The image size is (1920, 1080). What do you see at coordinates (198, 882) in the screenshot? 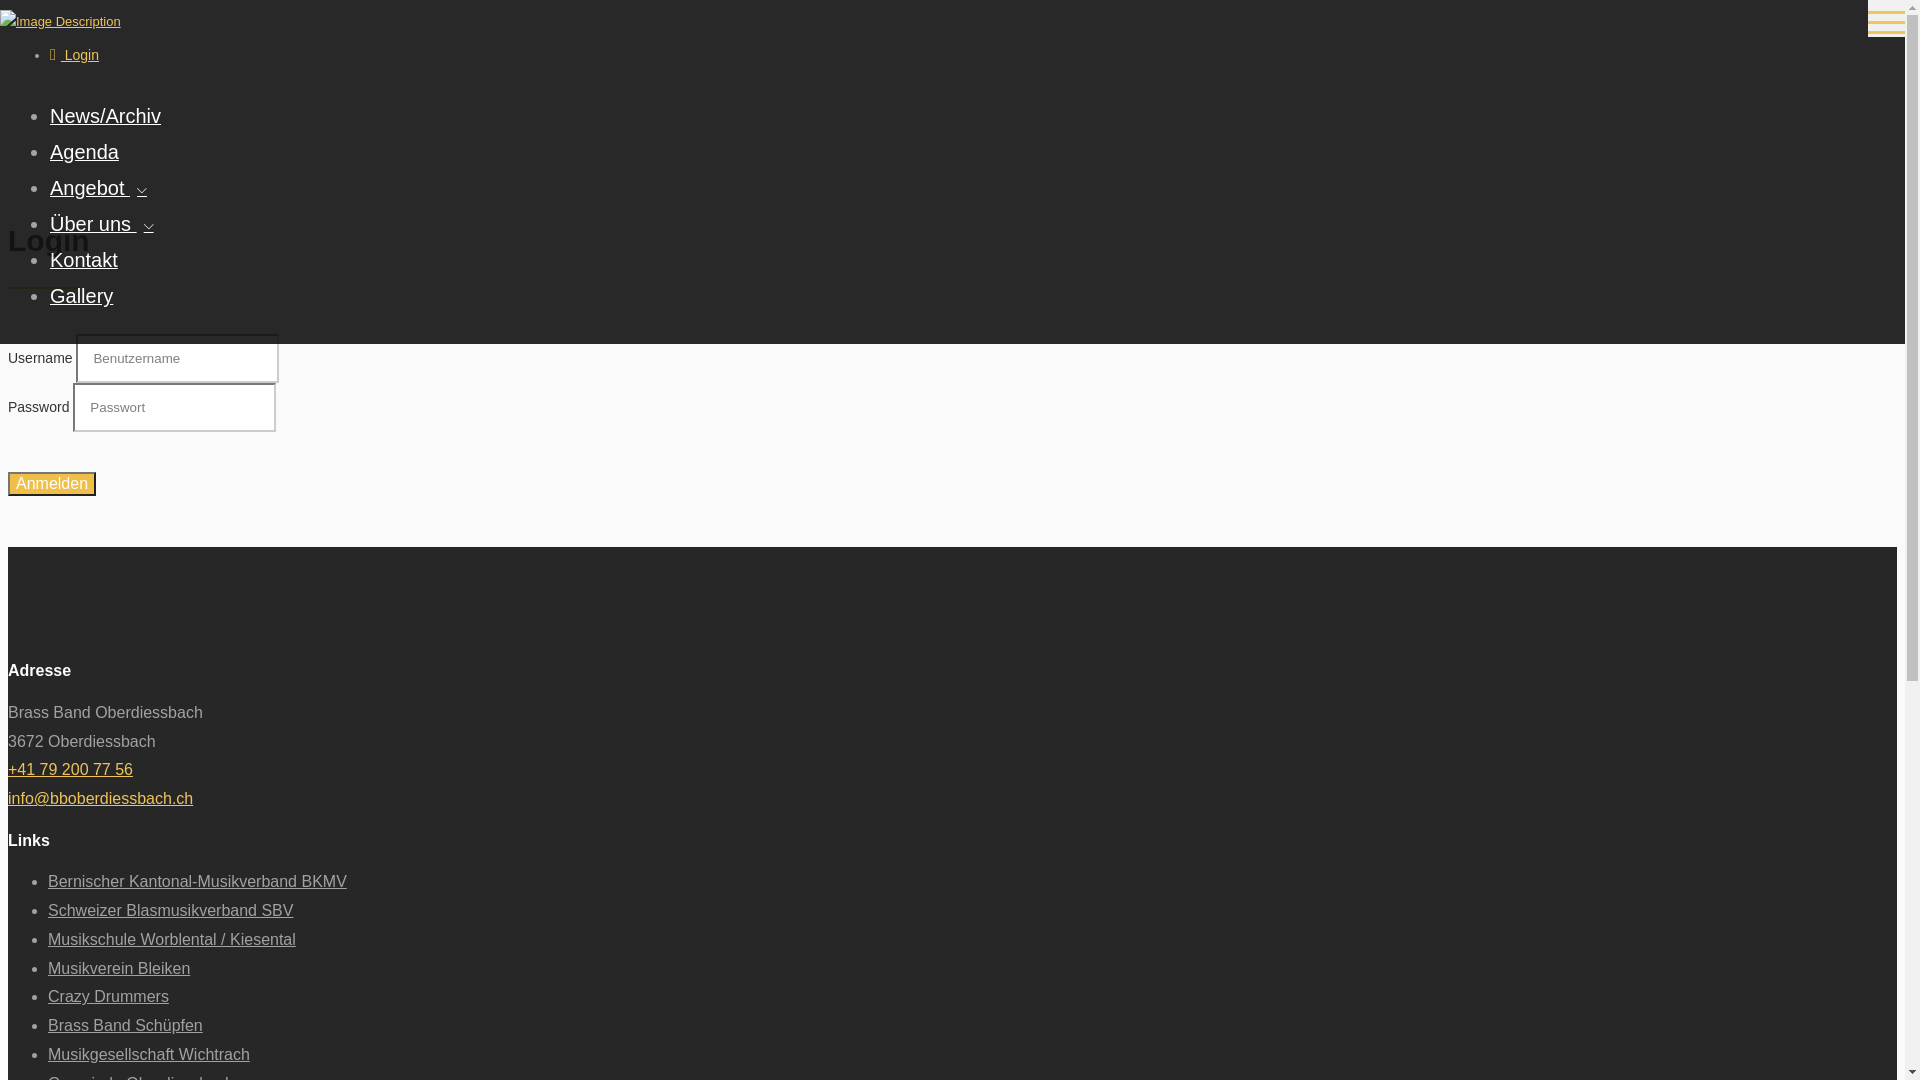
I see `Bernischer Kantonal-Musikverband BKMV` at bounding box center [198, 882].